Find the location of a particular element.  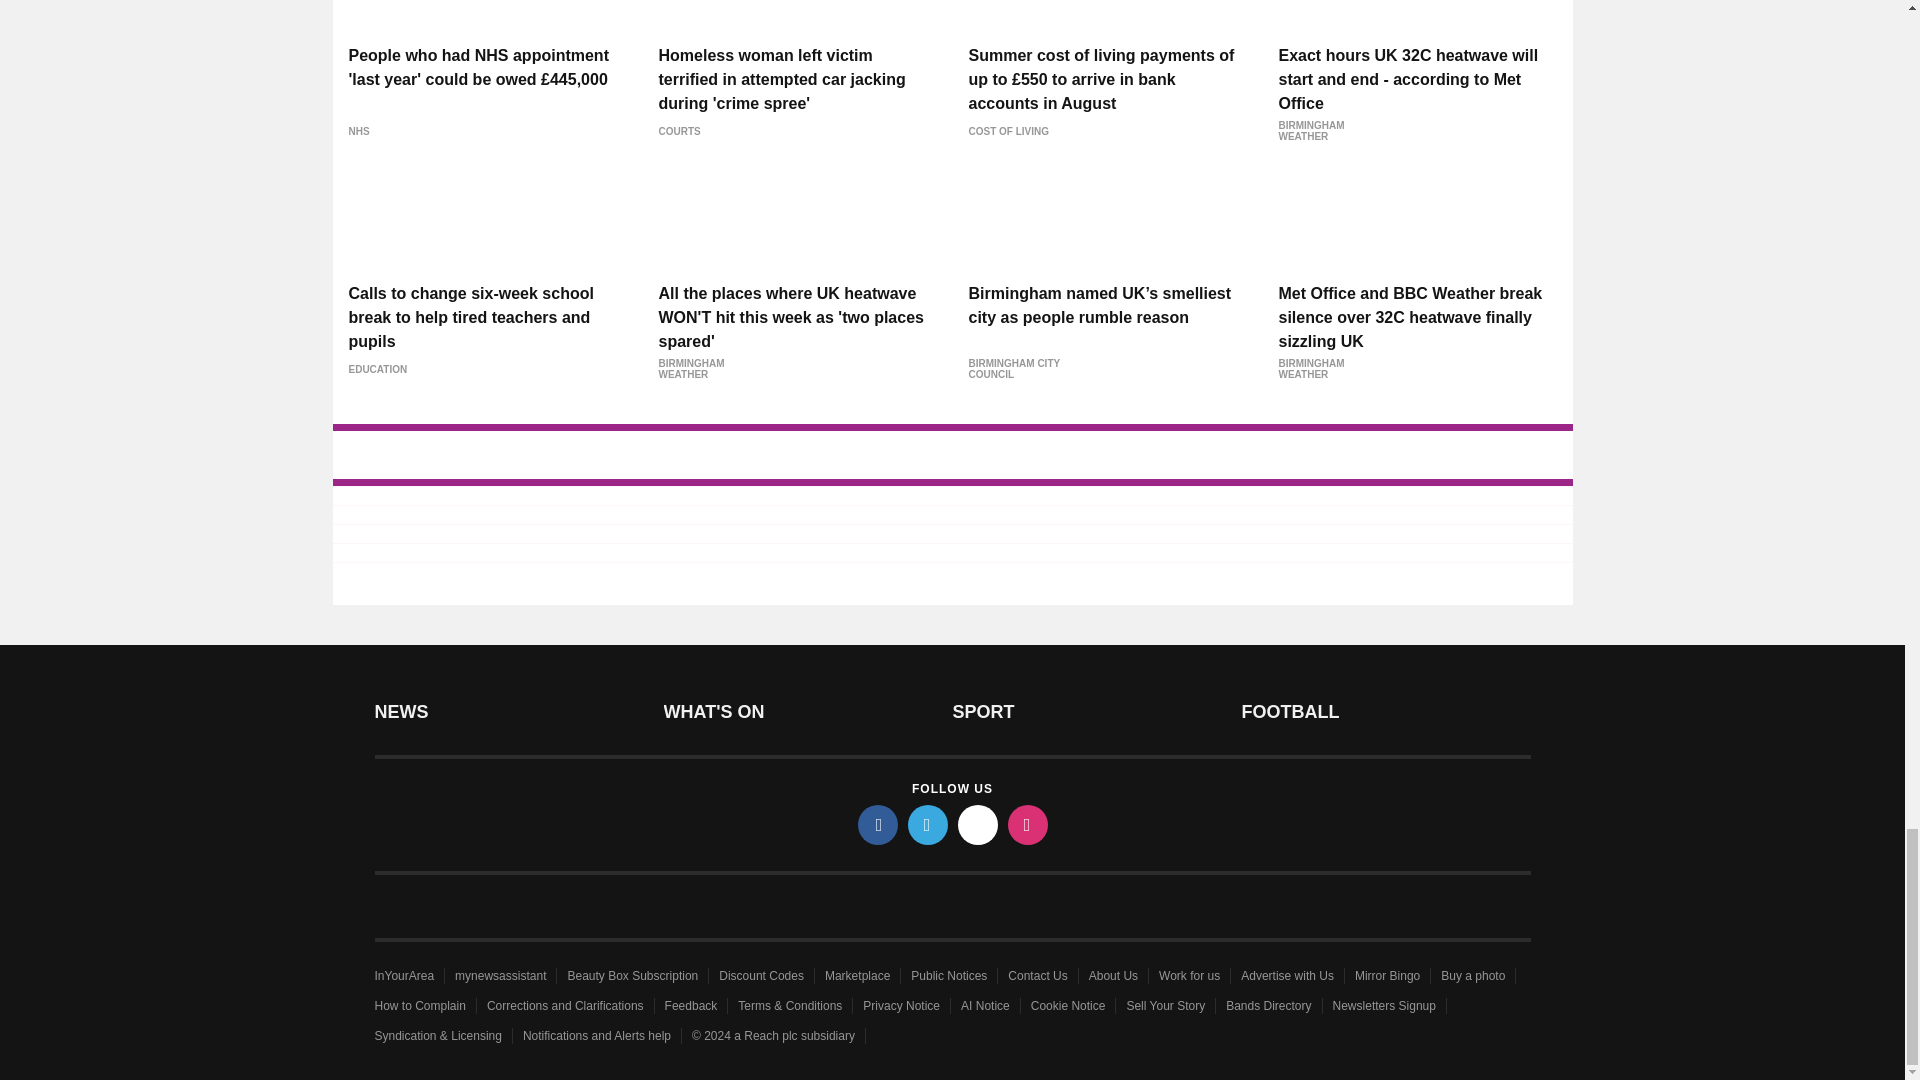

tiktok is located at coordinates (978, 824).